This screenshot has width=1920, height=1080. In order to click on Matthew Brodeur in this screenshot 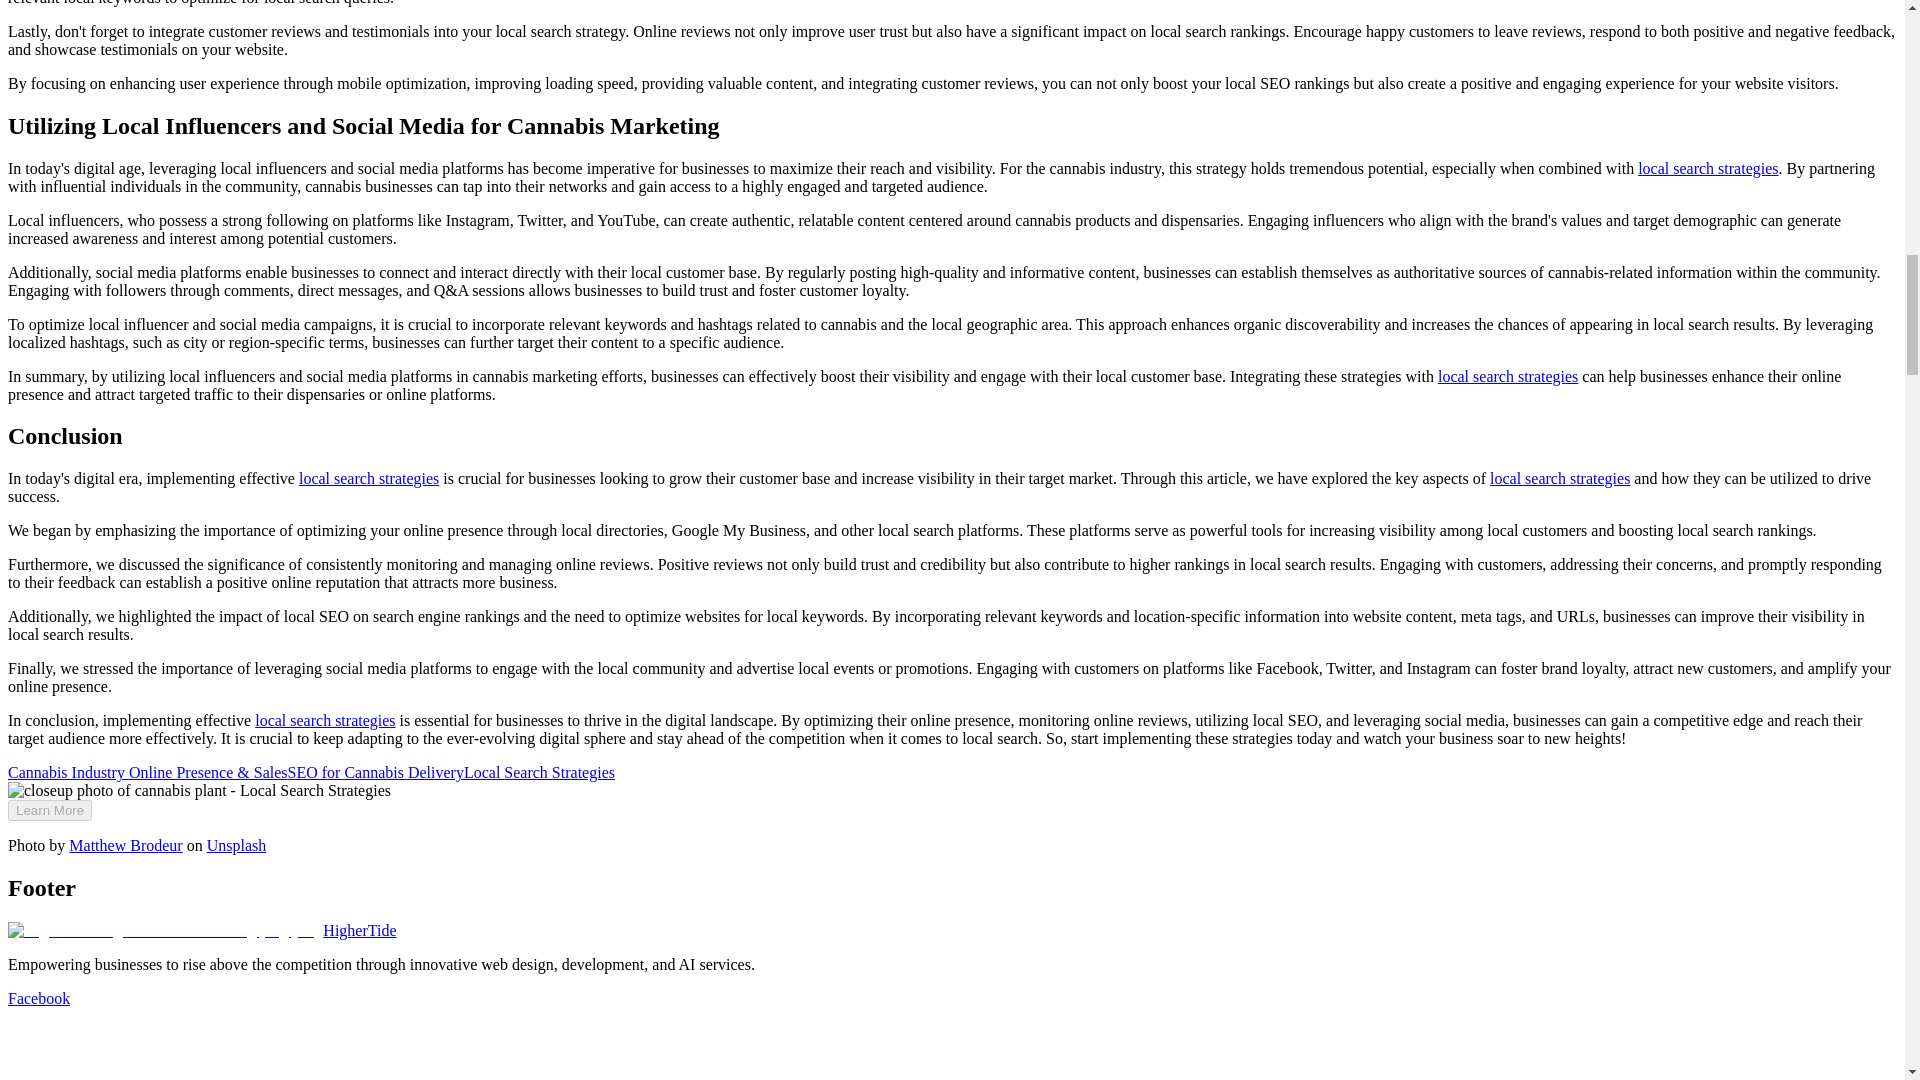, I will do `click(126, 846)`.